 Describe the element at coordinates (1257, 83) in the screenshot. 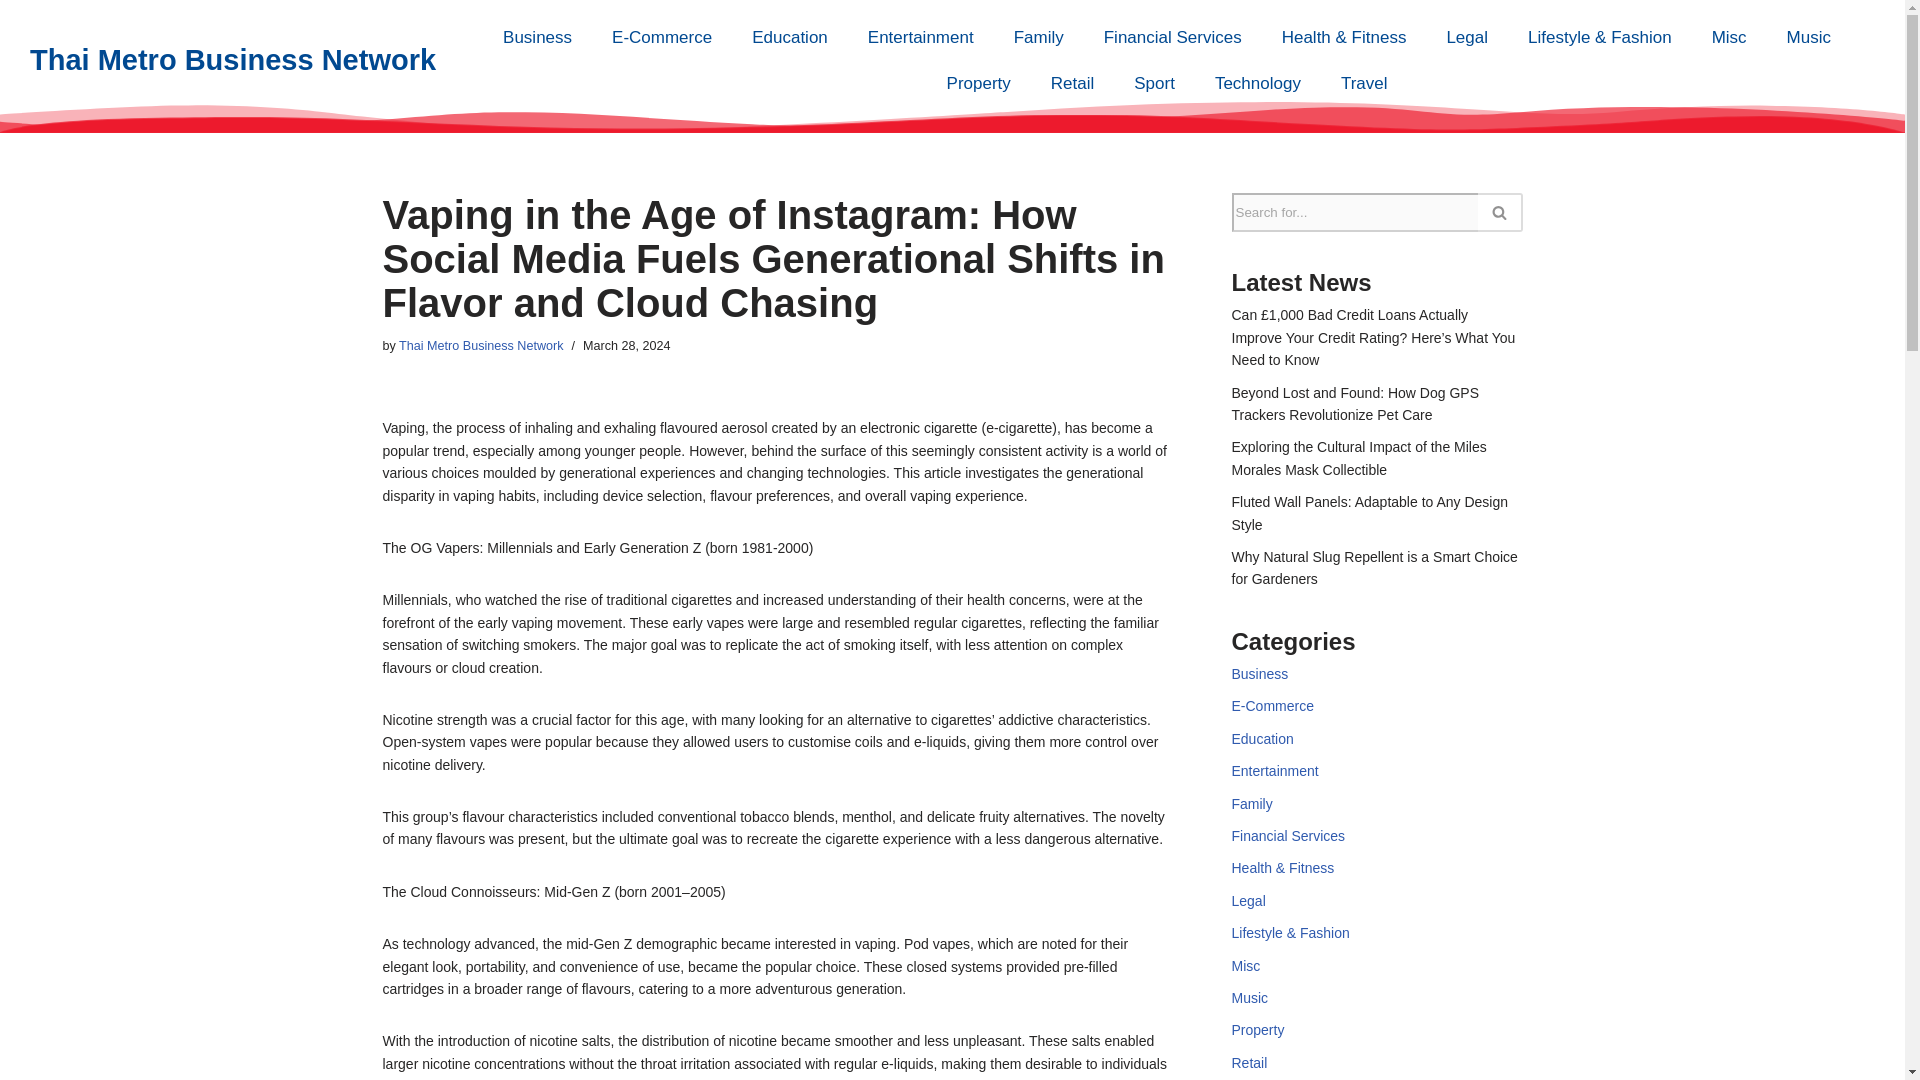

I see `Technology` at that location.